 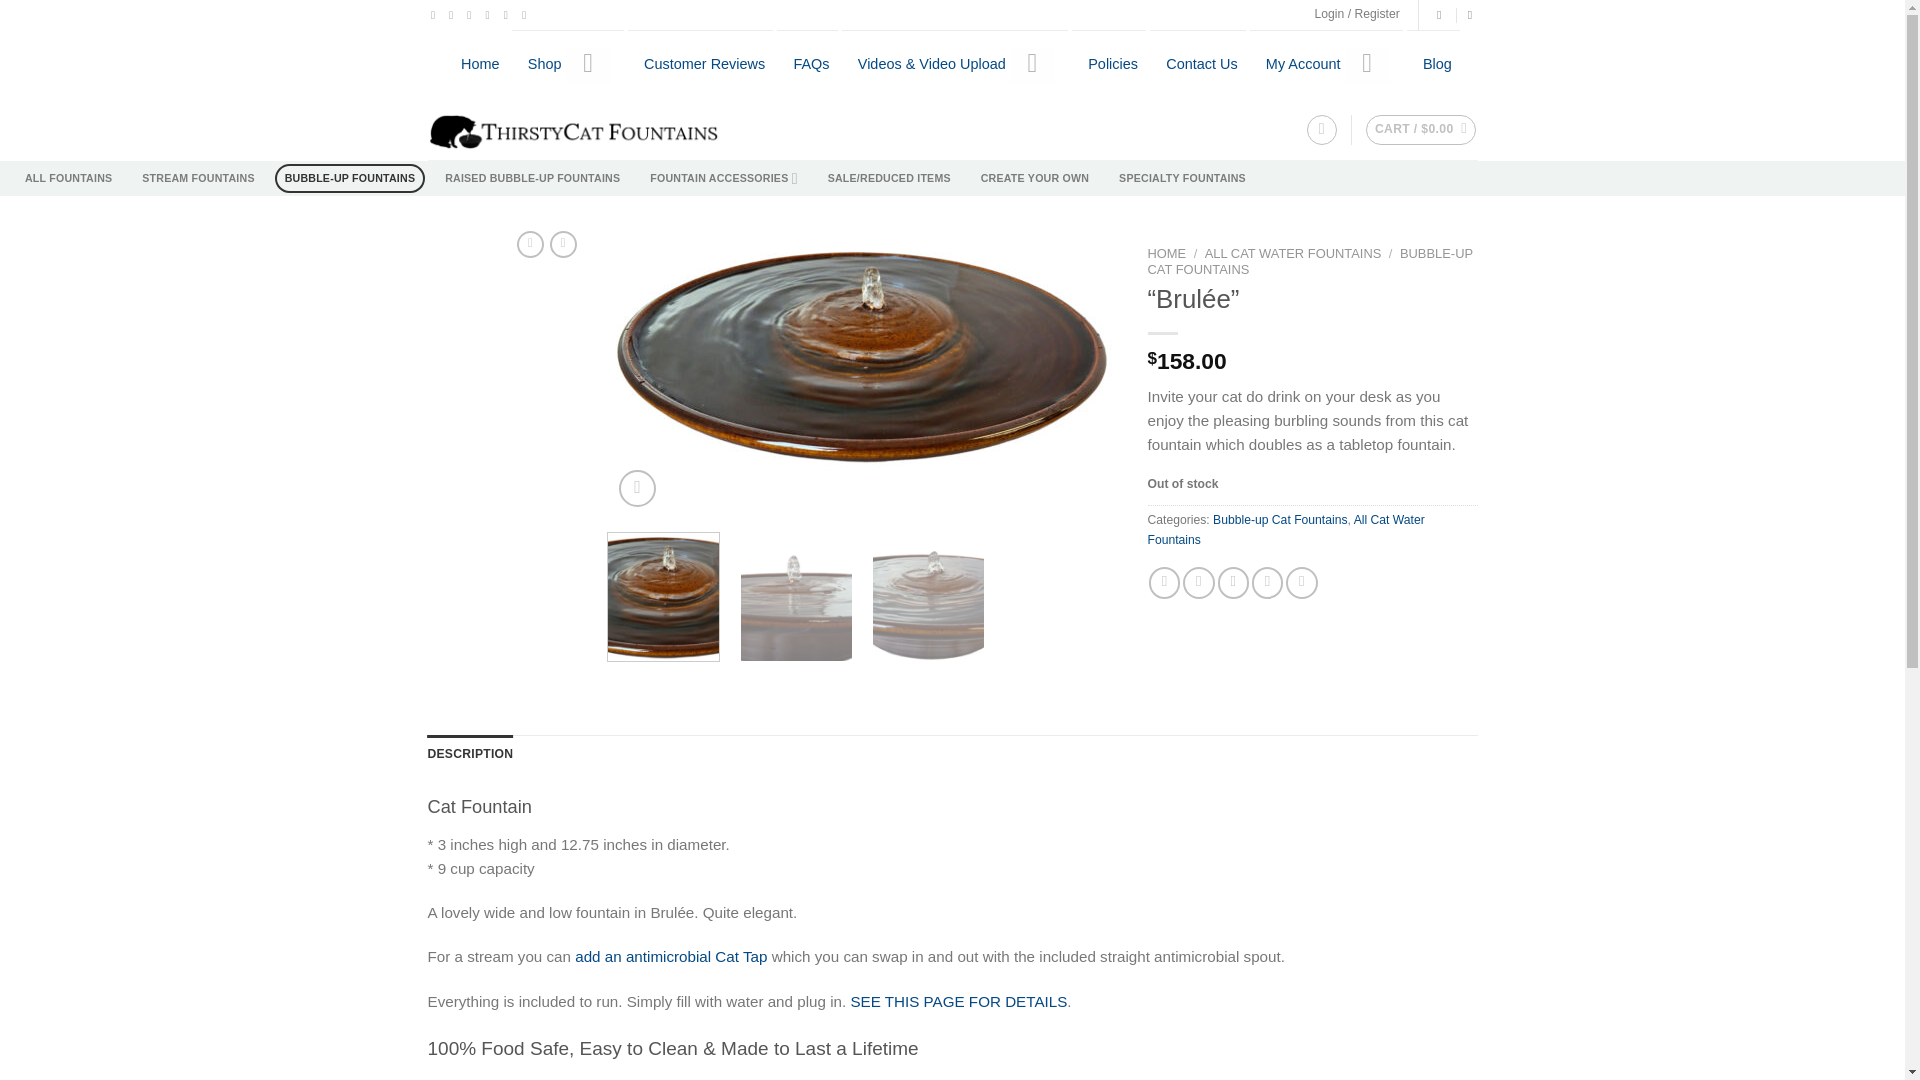 What do you see at coordinates (810, 64) in the screenshot?
I see `FAQs` at bounding box center [810, 64].